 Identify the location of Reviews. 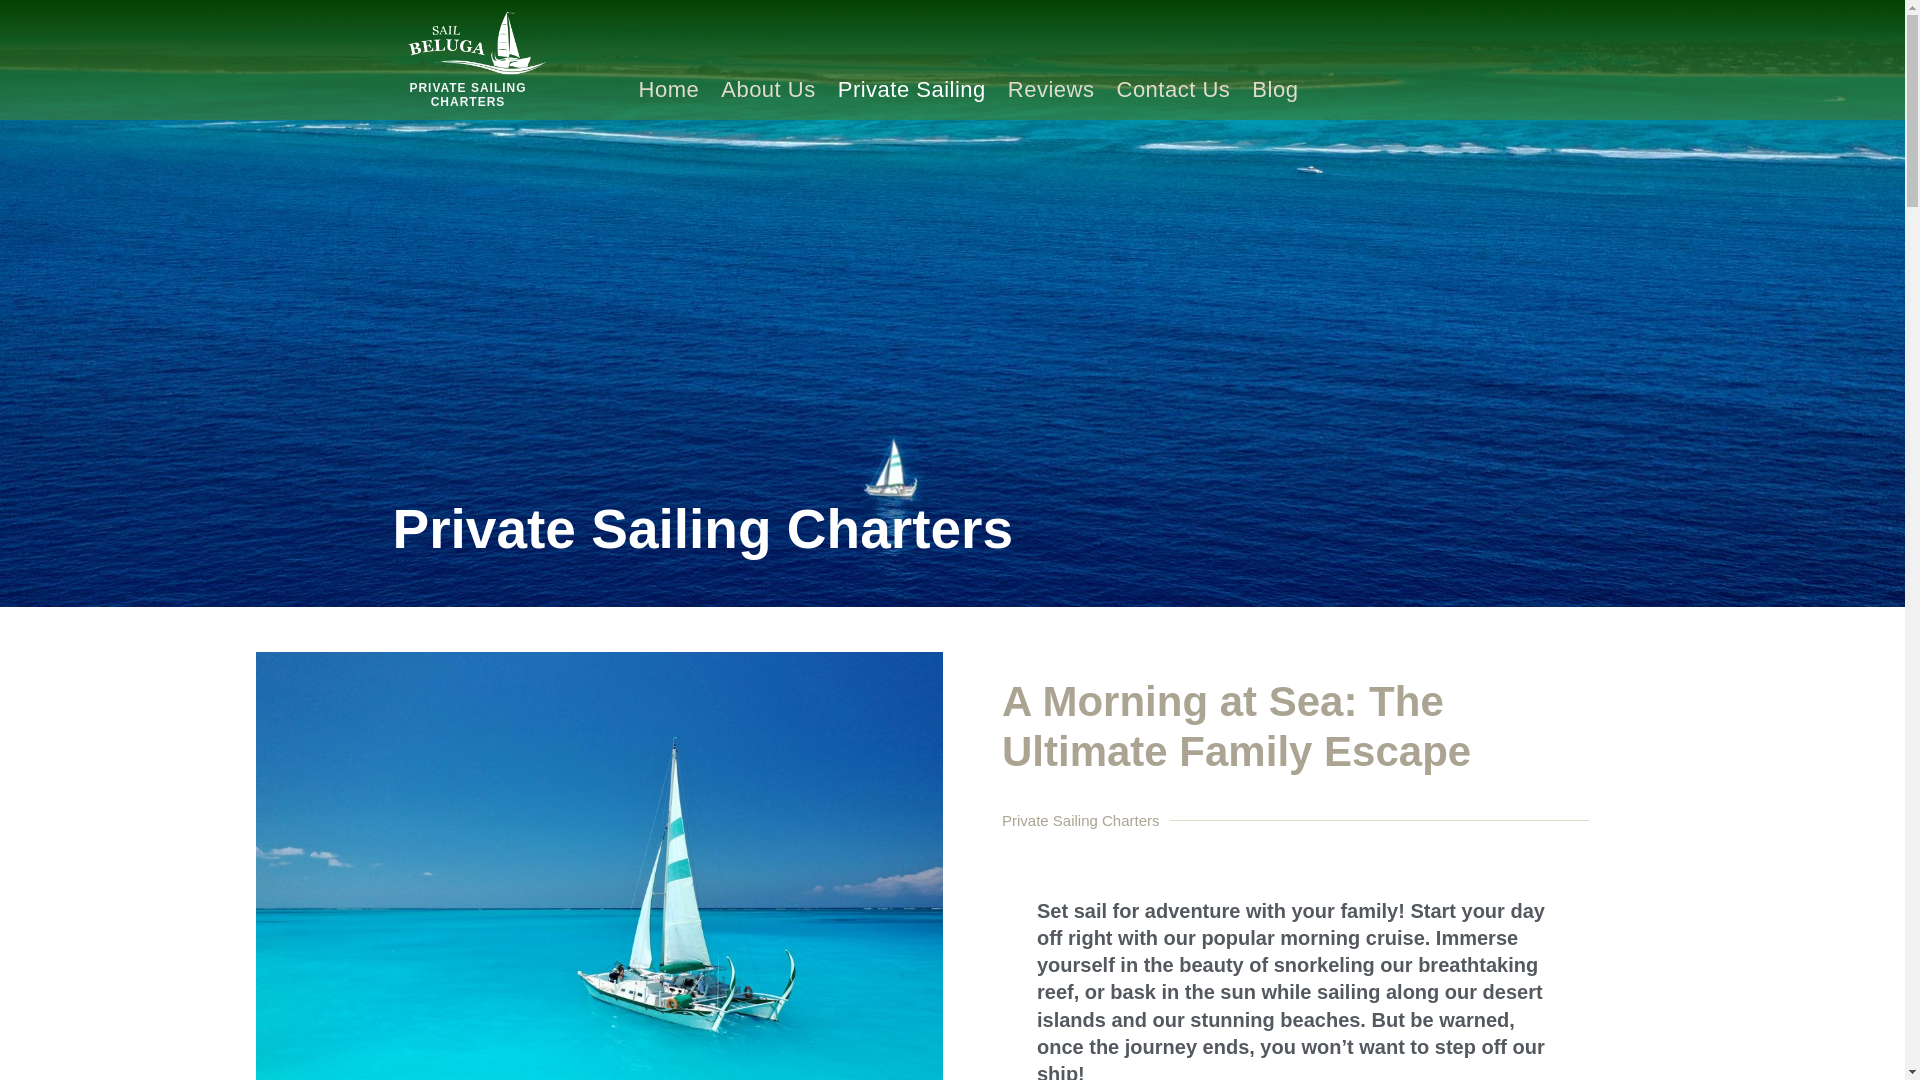
(1050, 90).